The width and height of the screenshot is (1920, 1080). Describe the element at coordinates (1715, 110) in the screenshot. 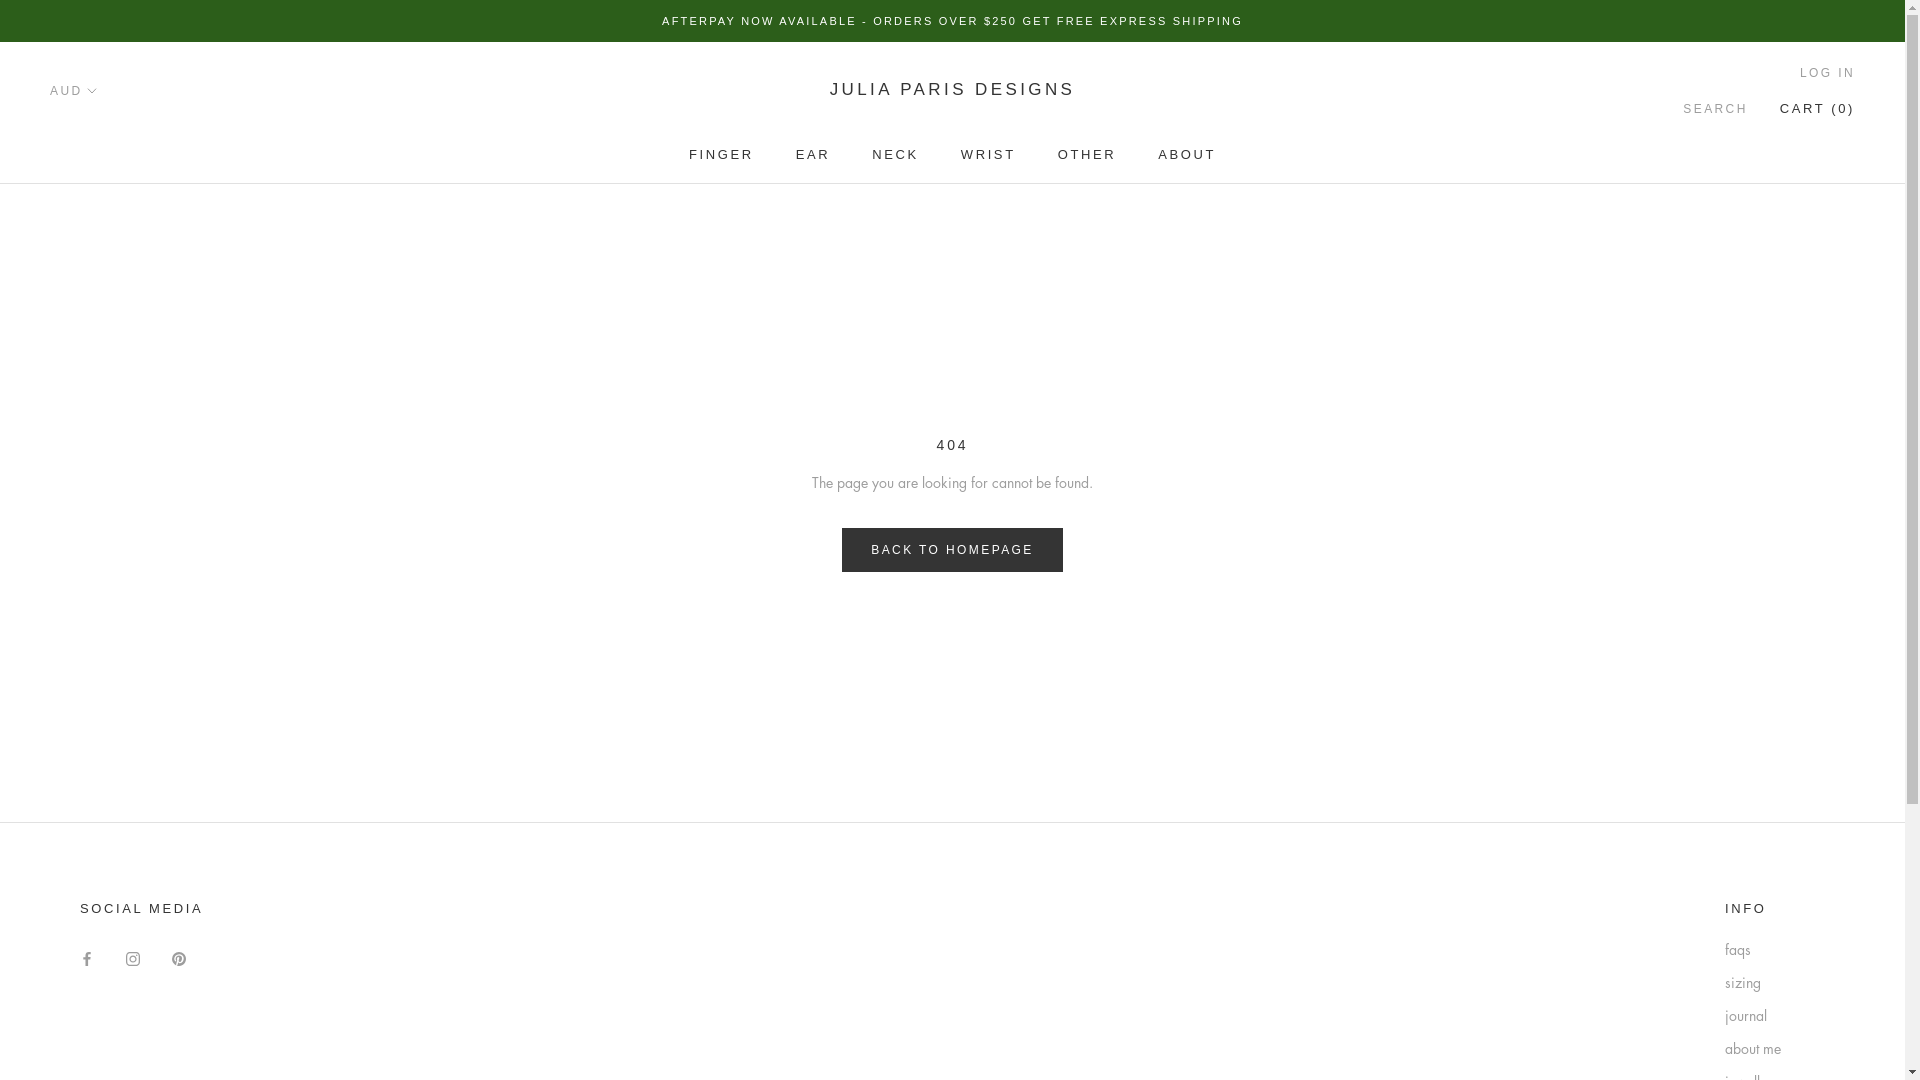

I see `SEARCH` at that location.